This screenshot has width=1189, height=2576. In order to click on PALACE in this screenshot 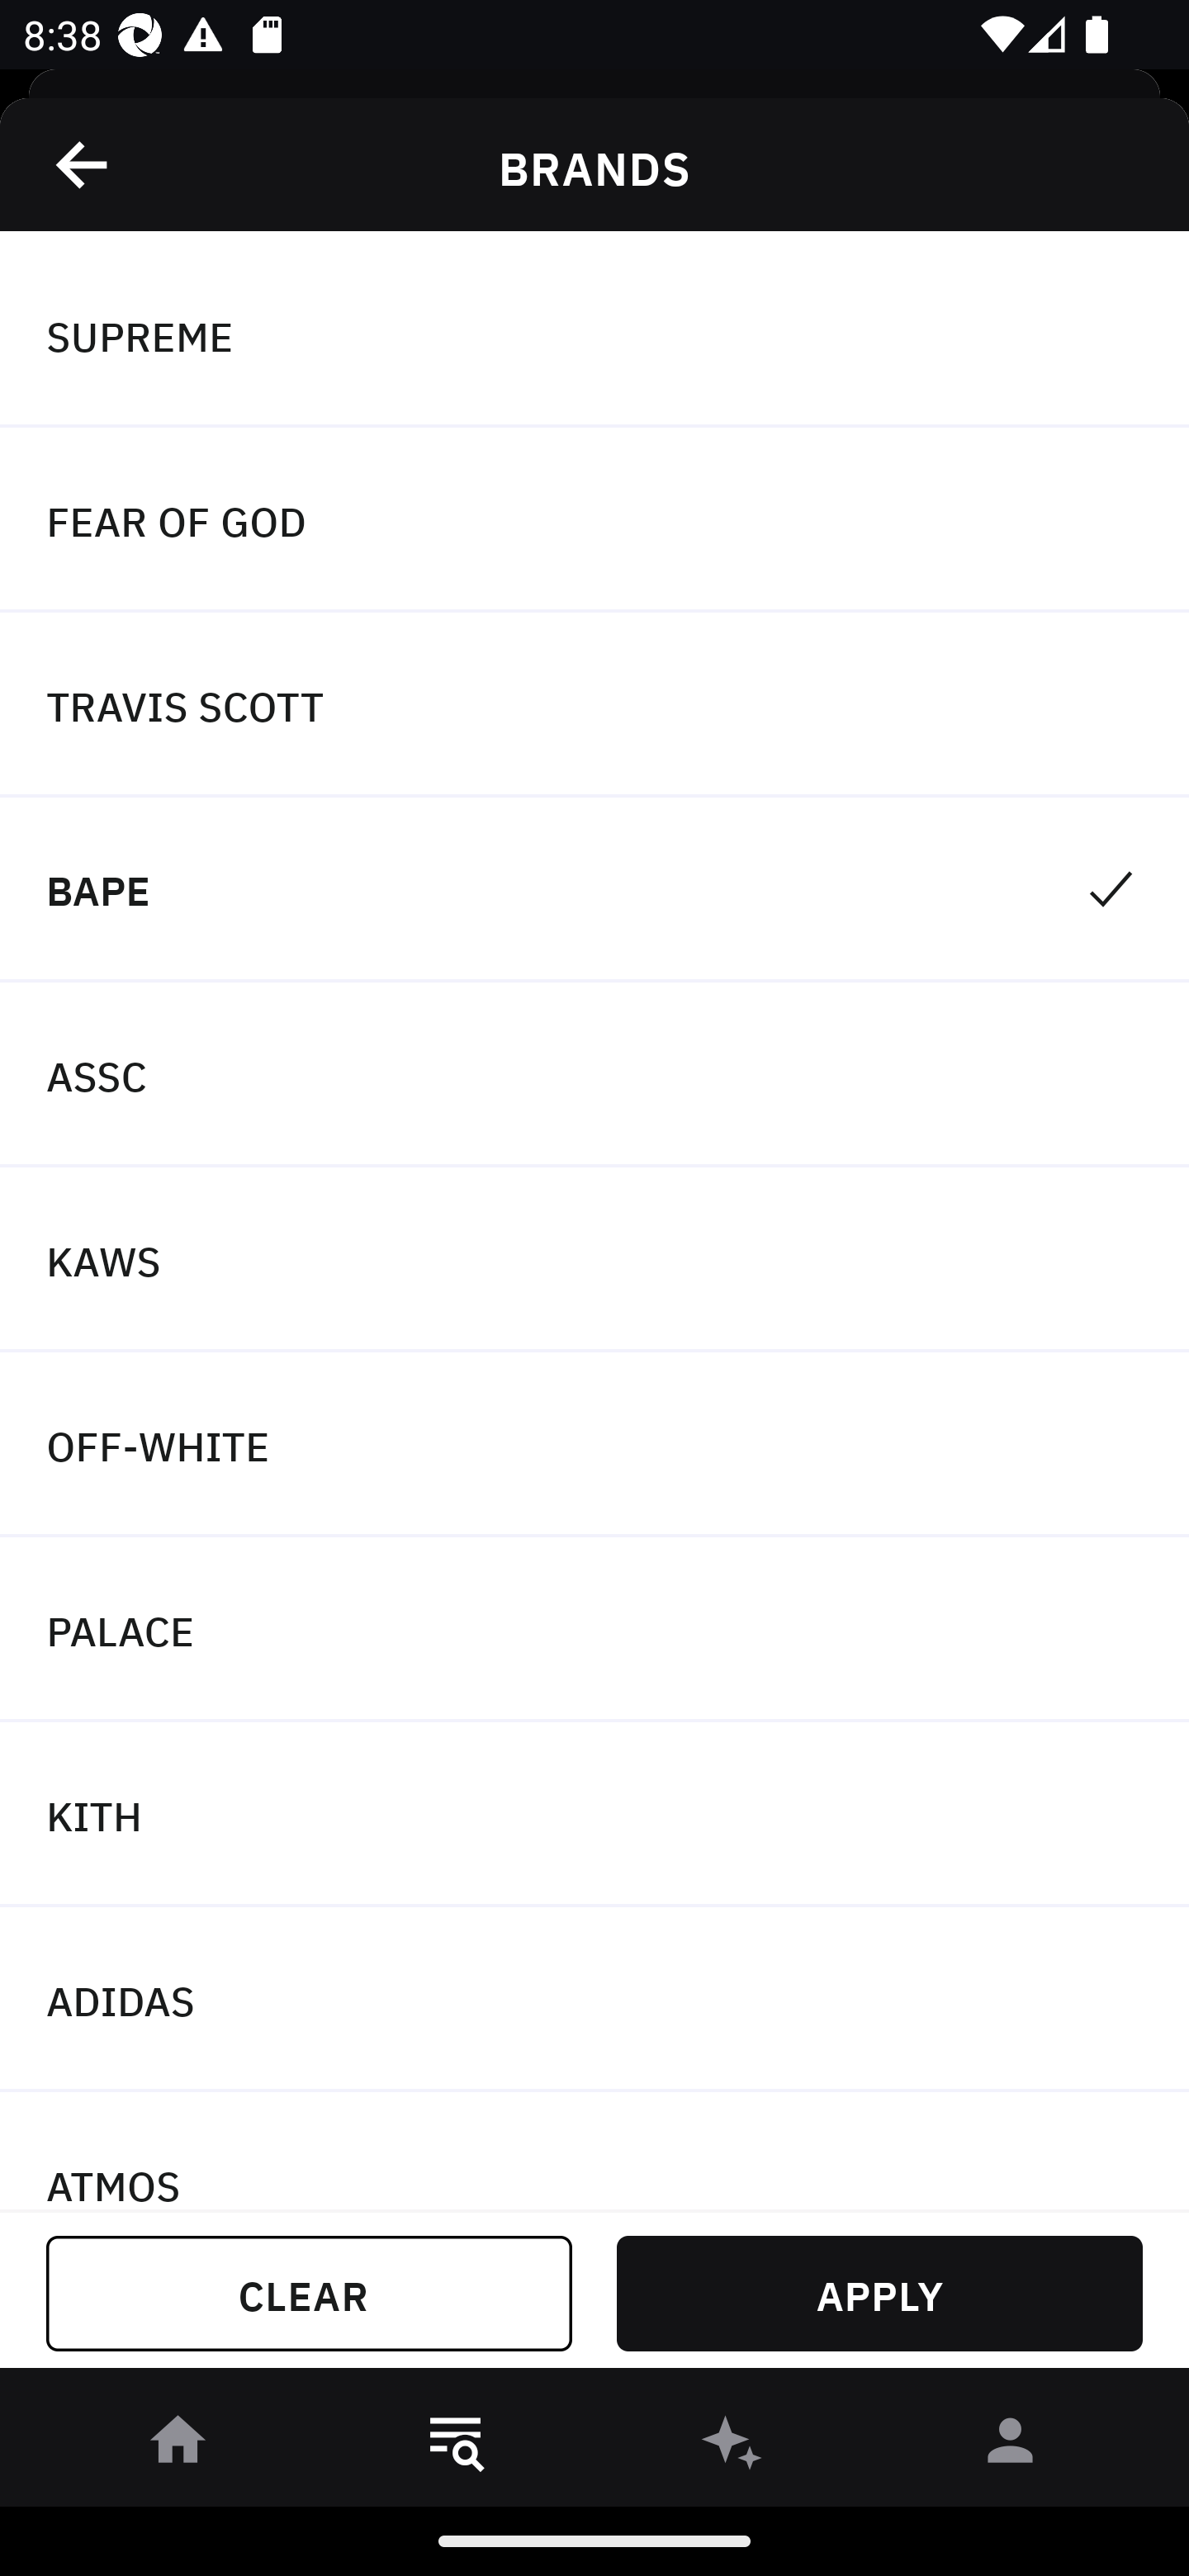, I will do `click(594, 1630)`.